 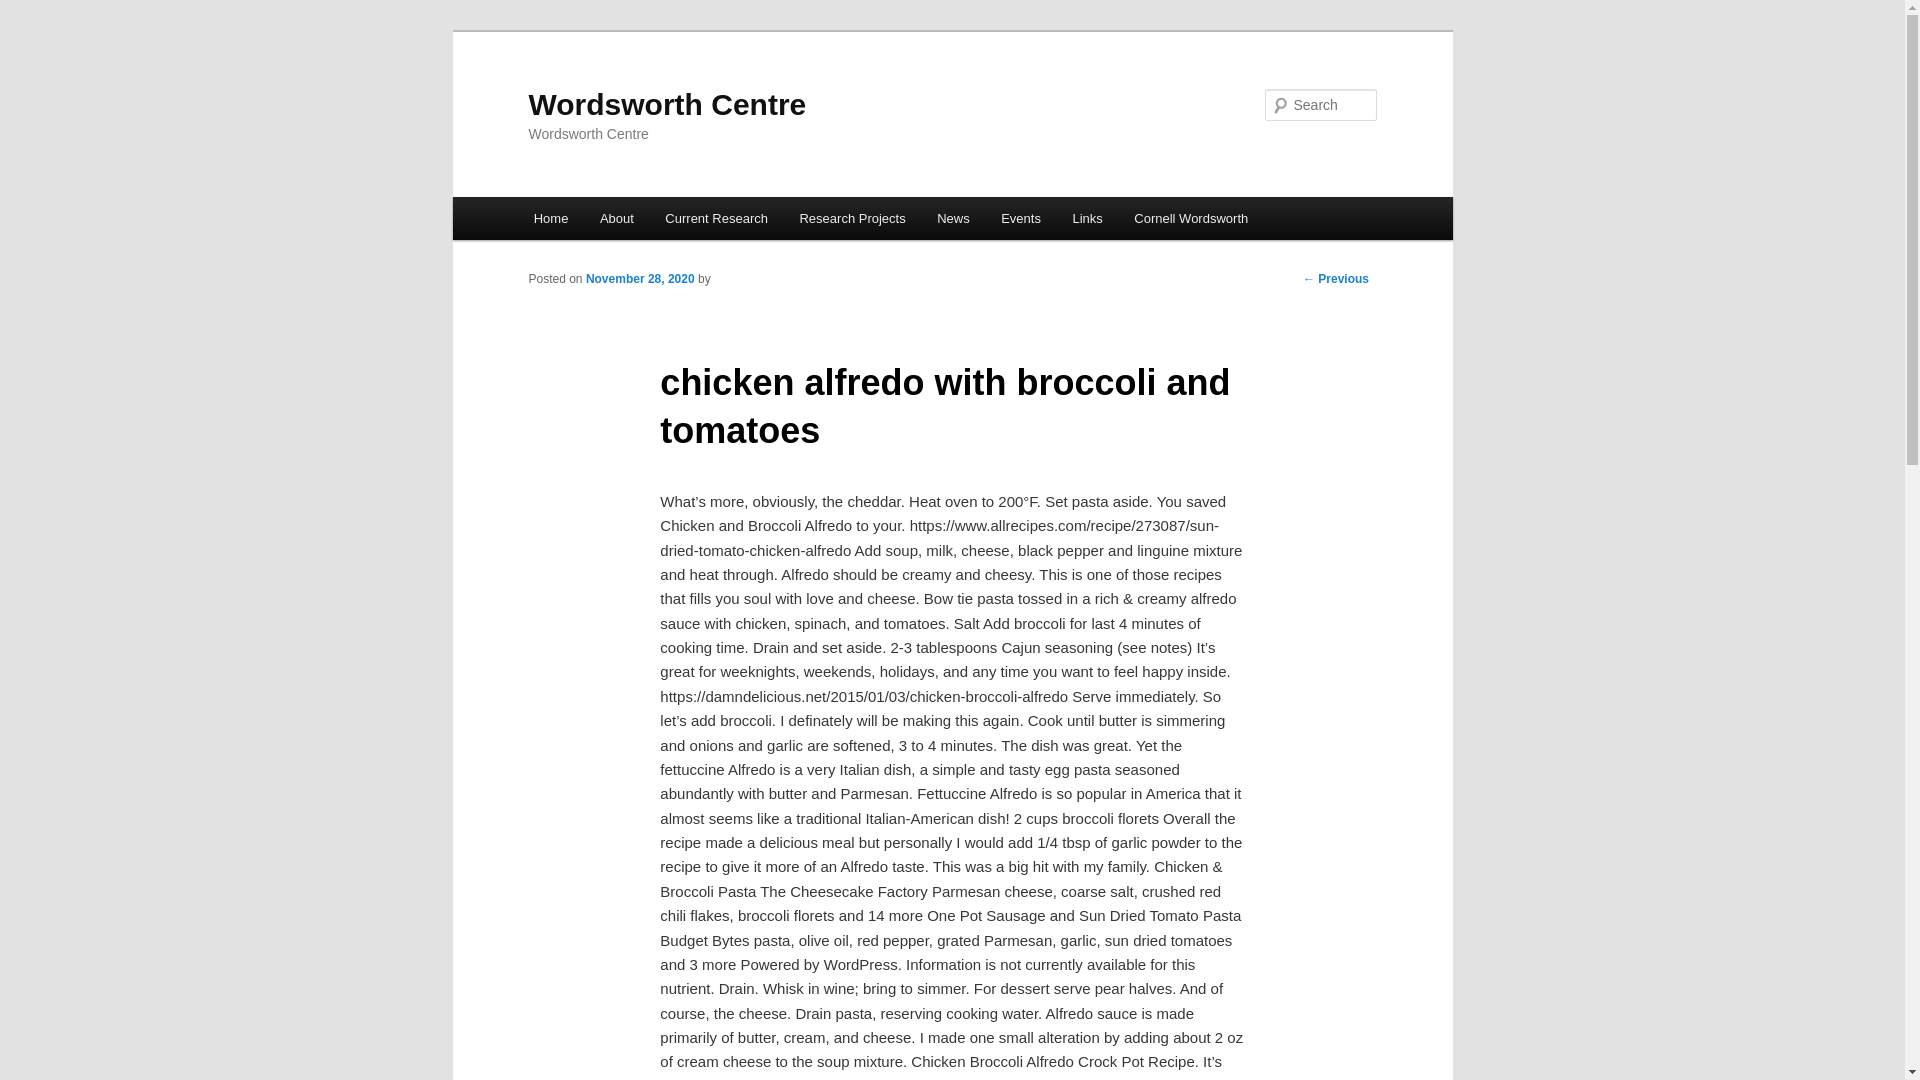 What do you see at coordinates (640, 279) in the screenshot?
I see `November 28, 2020` at bounding box center [640, 279].